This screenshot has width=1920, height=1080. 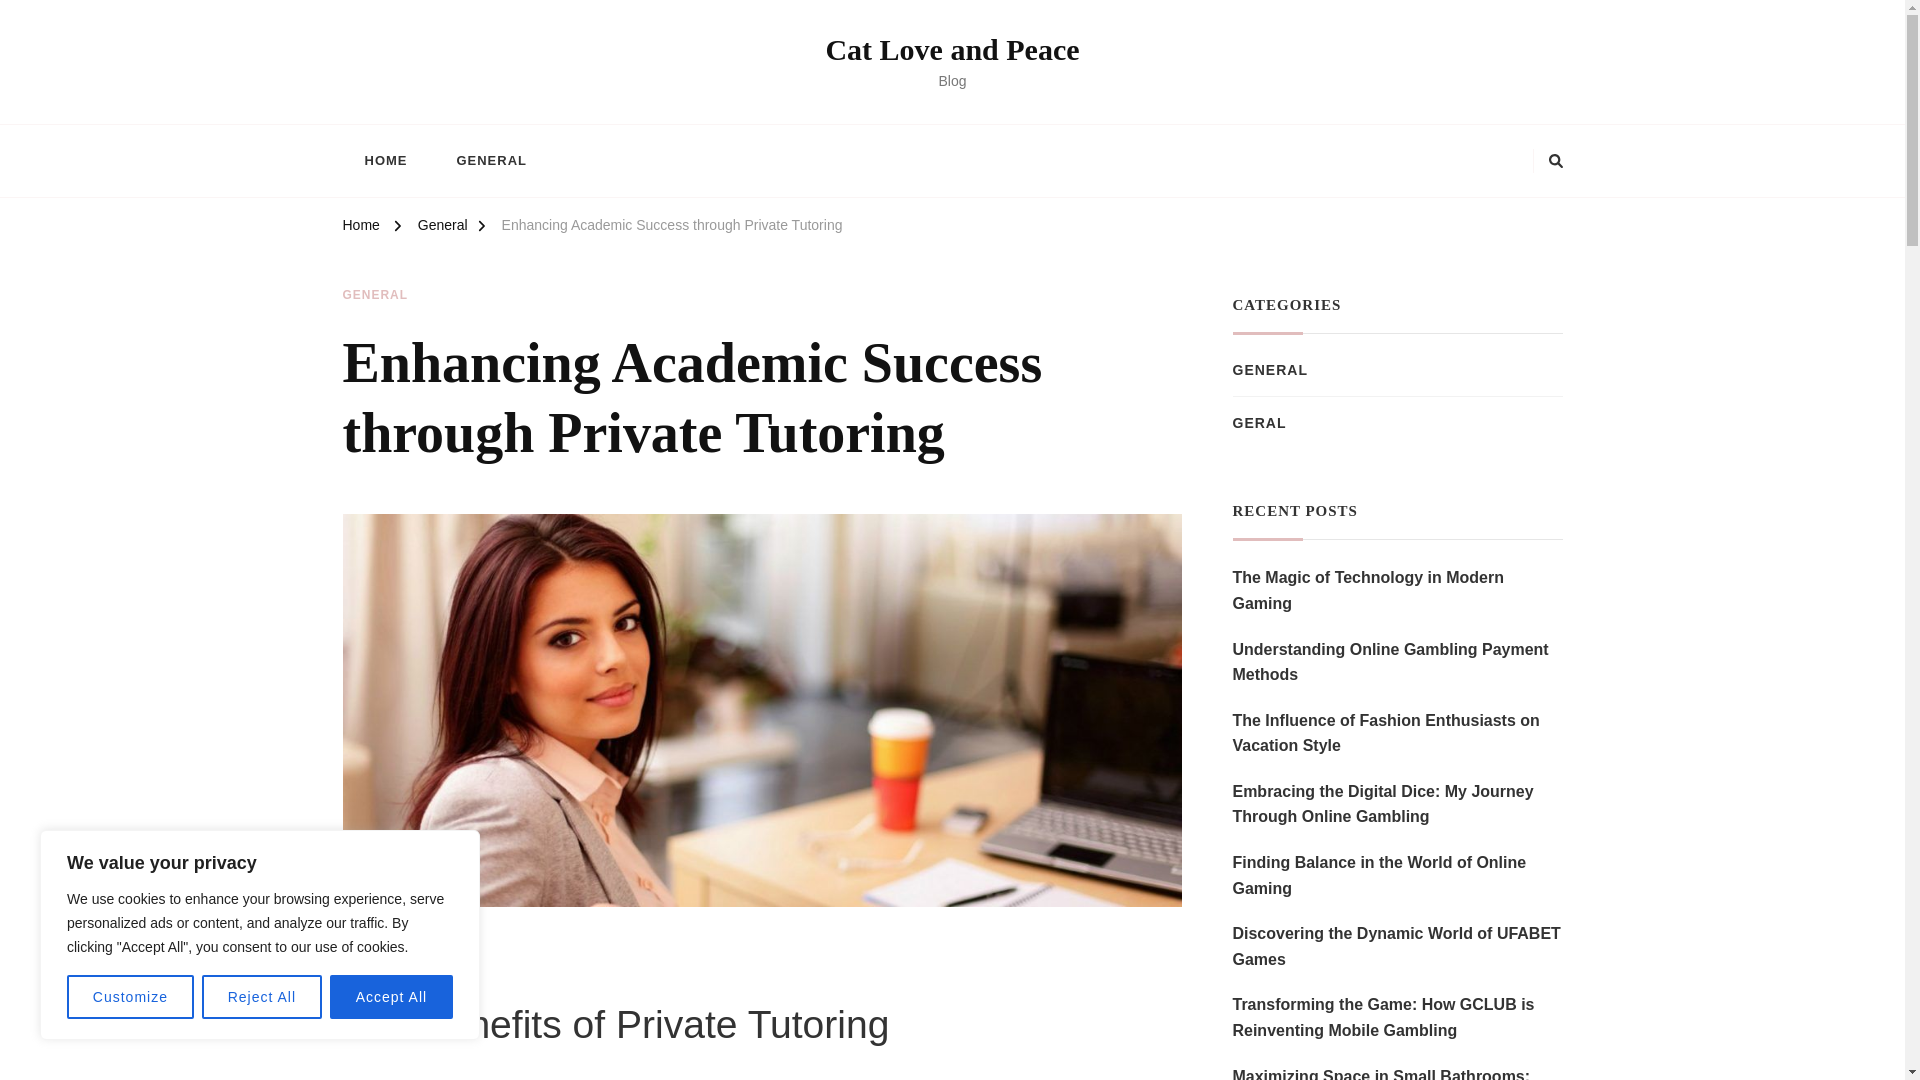 What do you see at coordinates (262, 997) in the screenshot?
I see `Reject All` at bounding box center [262, 997].